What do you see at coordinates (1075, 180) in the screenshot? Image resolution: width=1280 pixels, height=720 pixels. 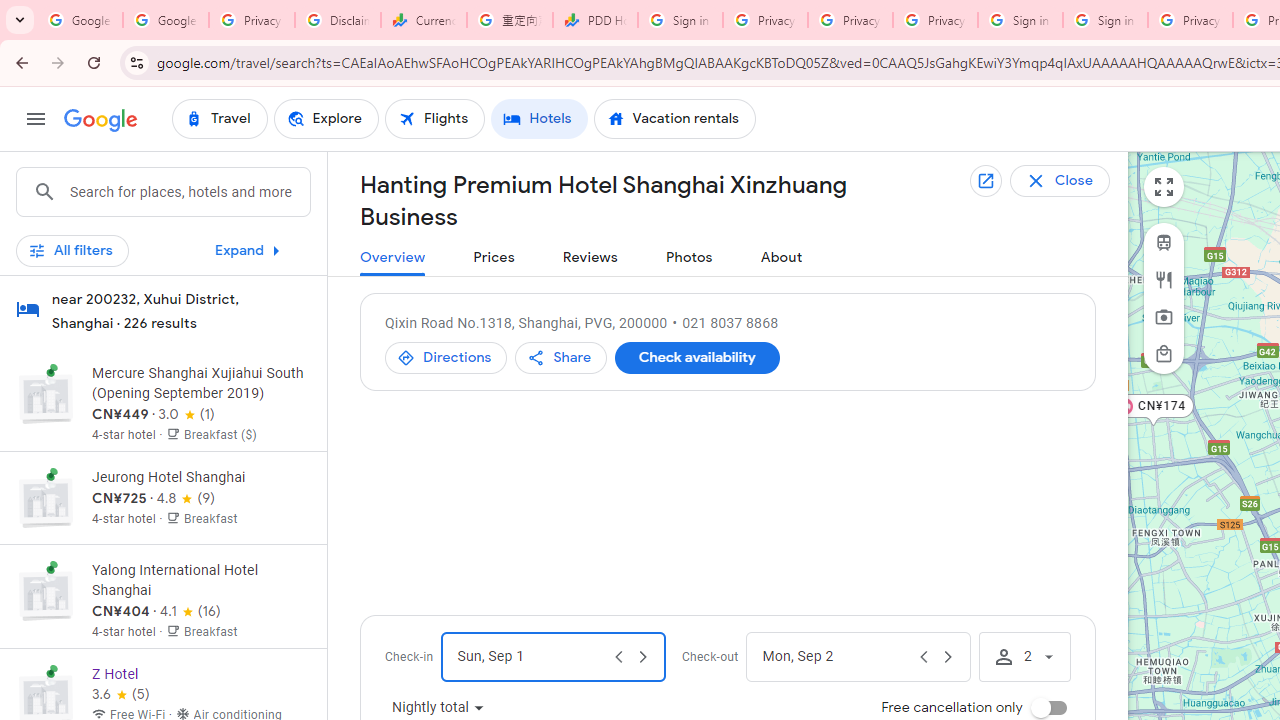 I see `Back to list of all results` at bounding box center [1075, 180].